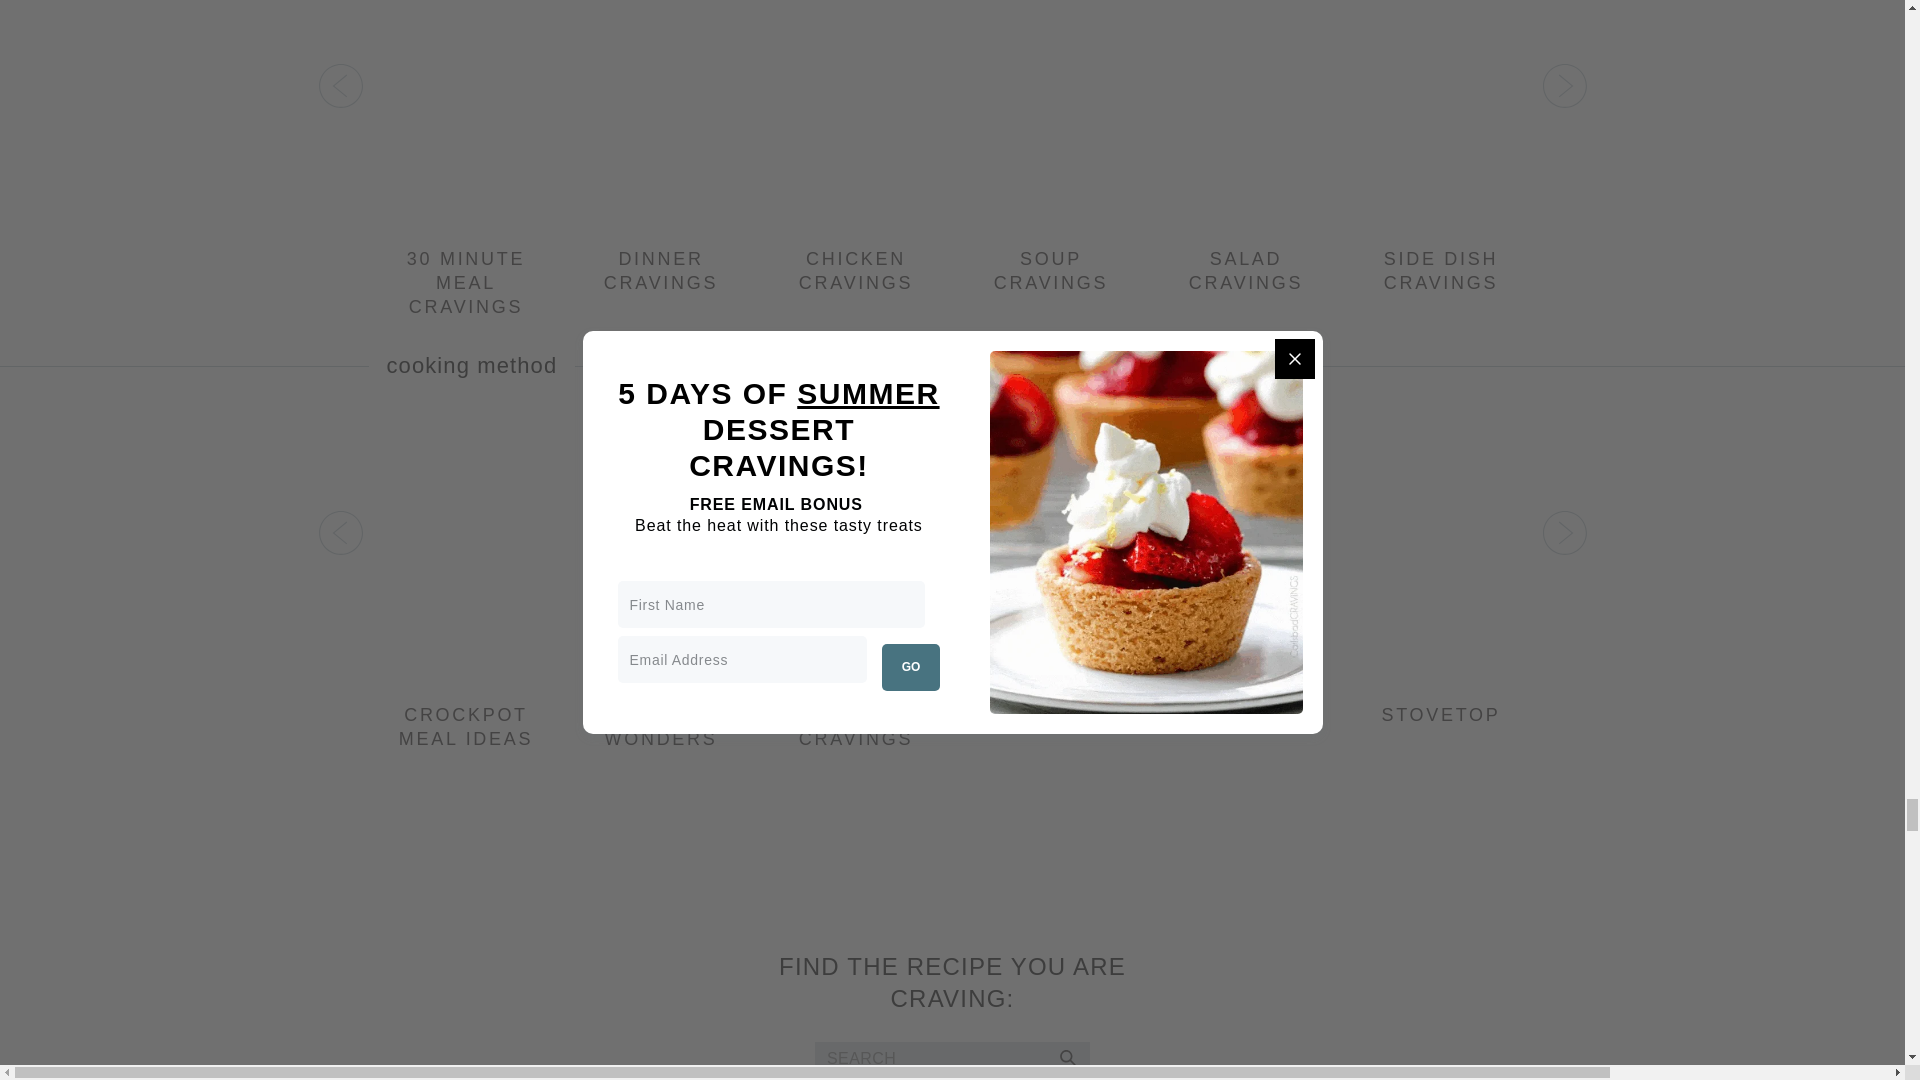 The image size is (1920, 1080). What do you see at coordinates (952, 1058) in the screenshot?
I see `Search for` at bounding box center [952, 1058].